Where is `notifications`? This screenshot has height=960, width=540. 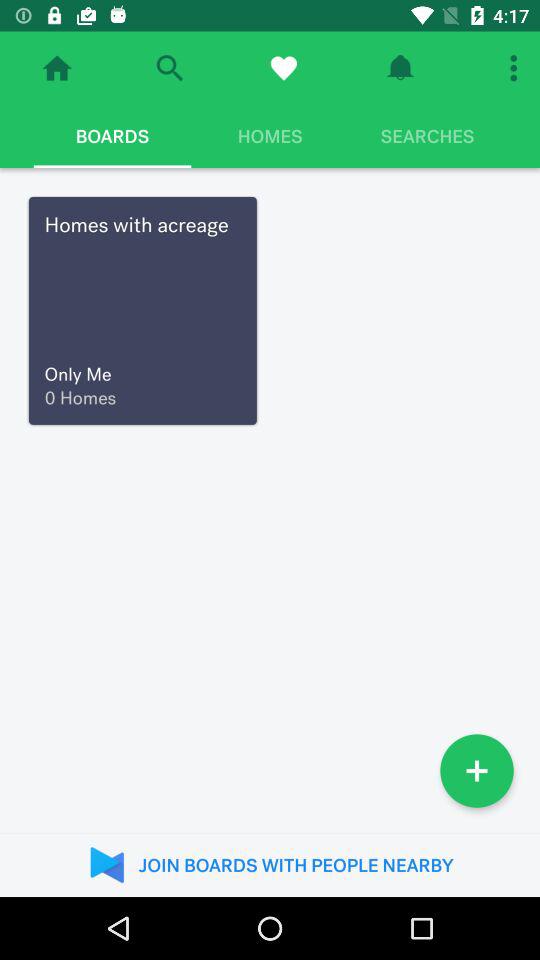
notifications is located at coordinates (400, 68).